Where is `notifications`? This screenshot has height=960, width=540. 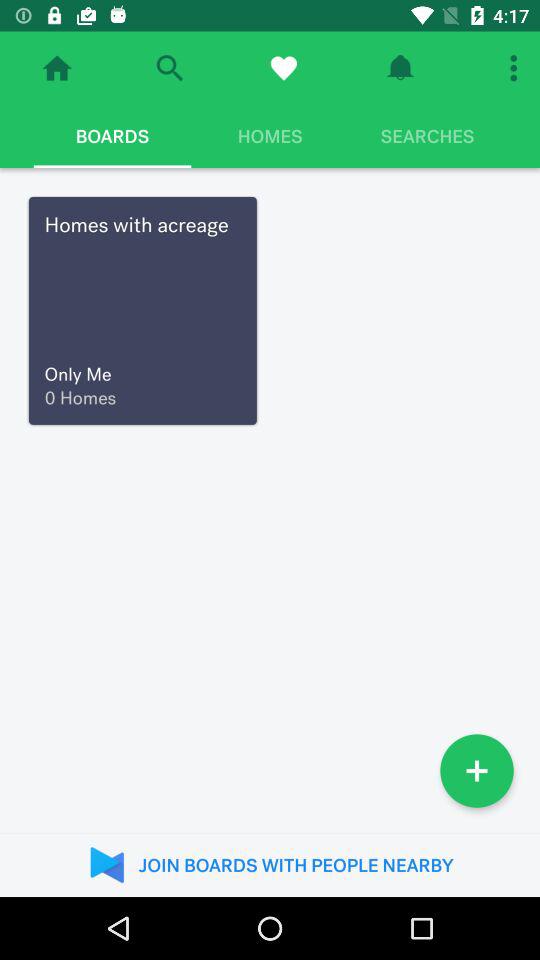
notifications is located at coordinates (400, 68).